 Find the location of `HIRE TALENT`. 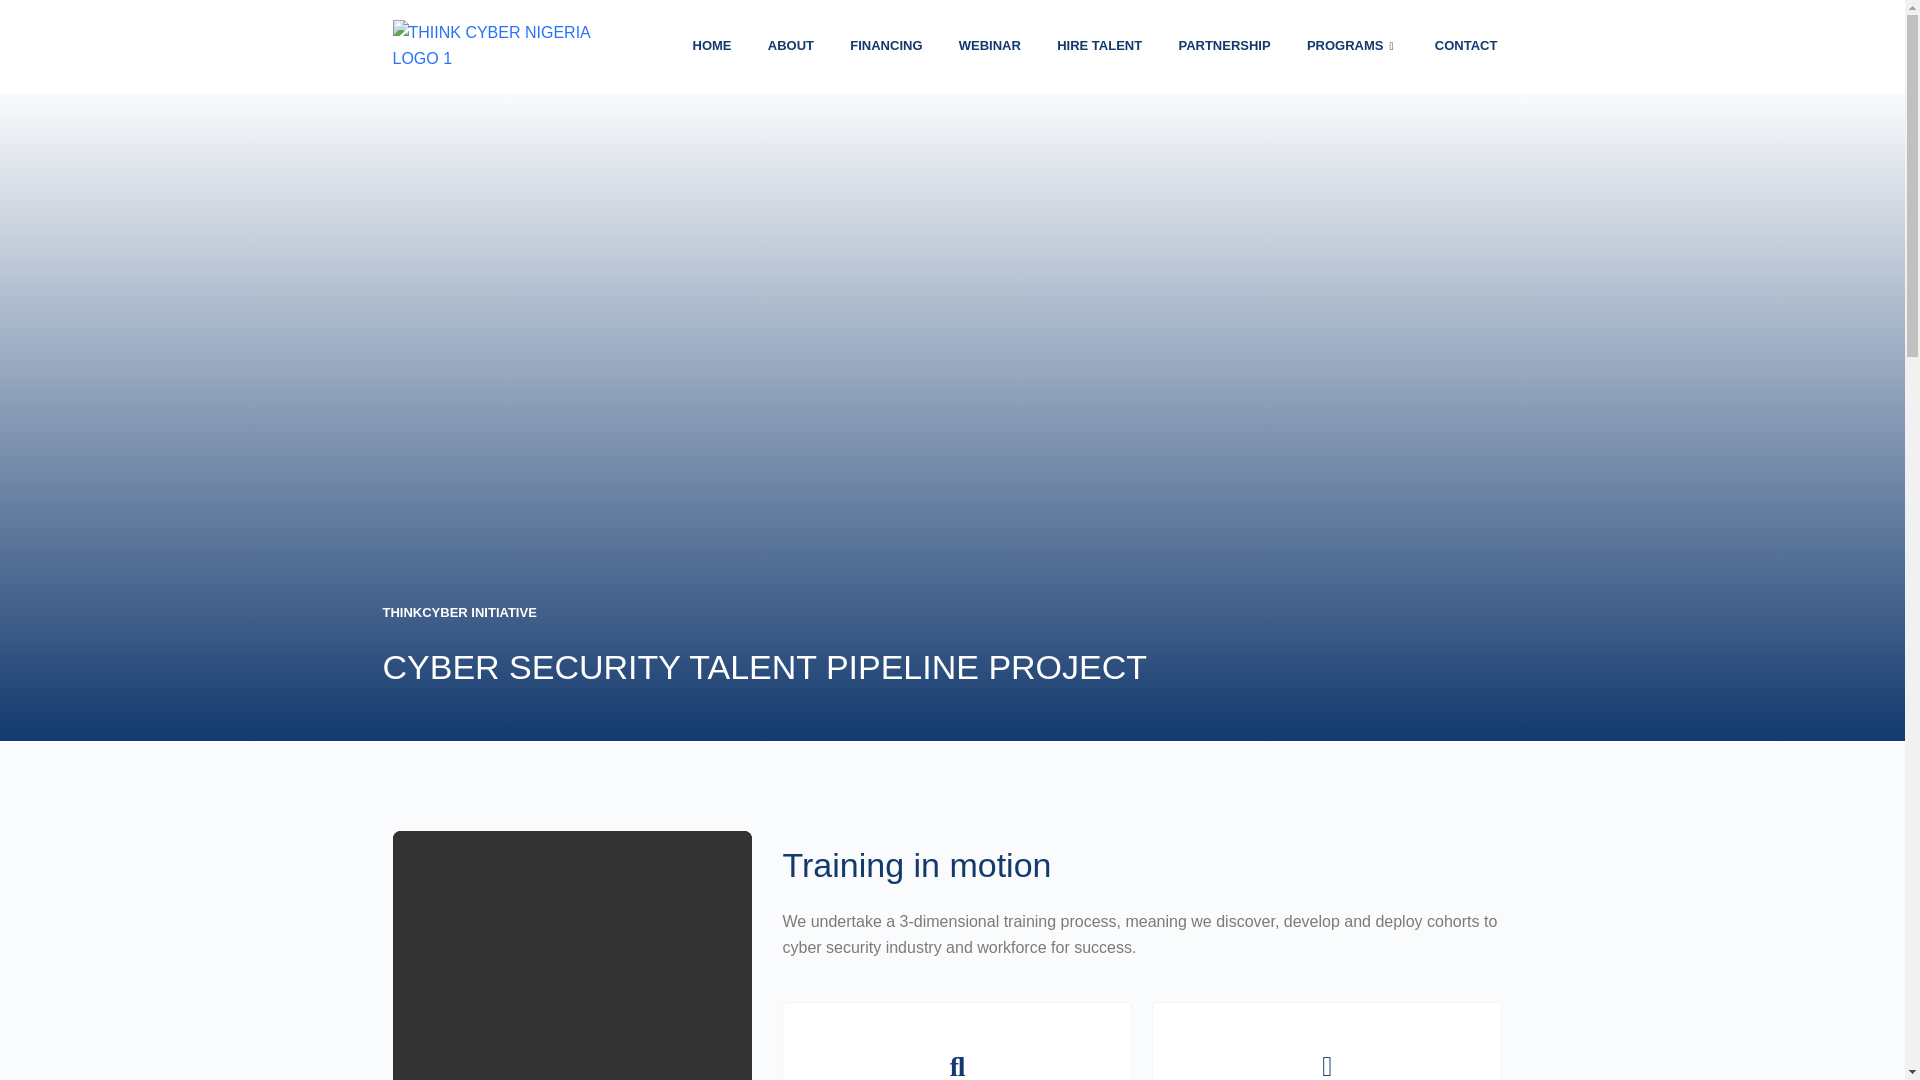

HIRE TALENT is located at coordinates (1100, 46).